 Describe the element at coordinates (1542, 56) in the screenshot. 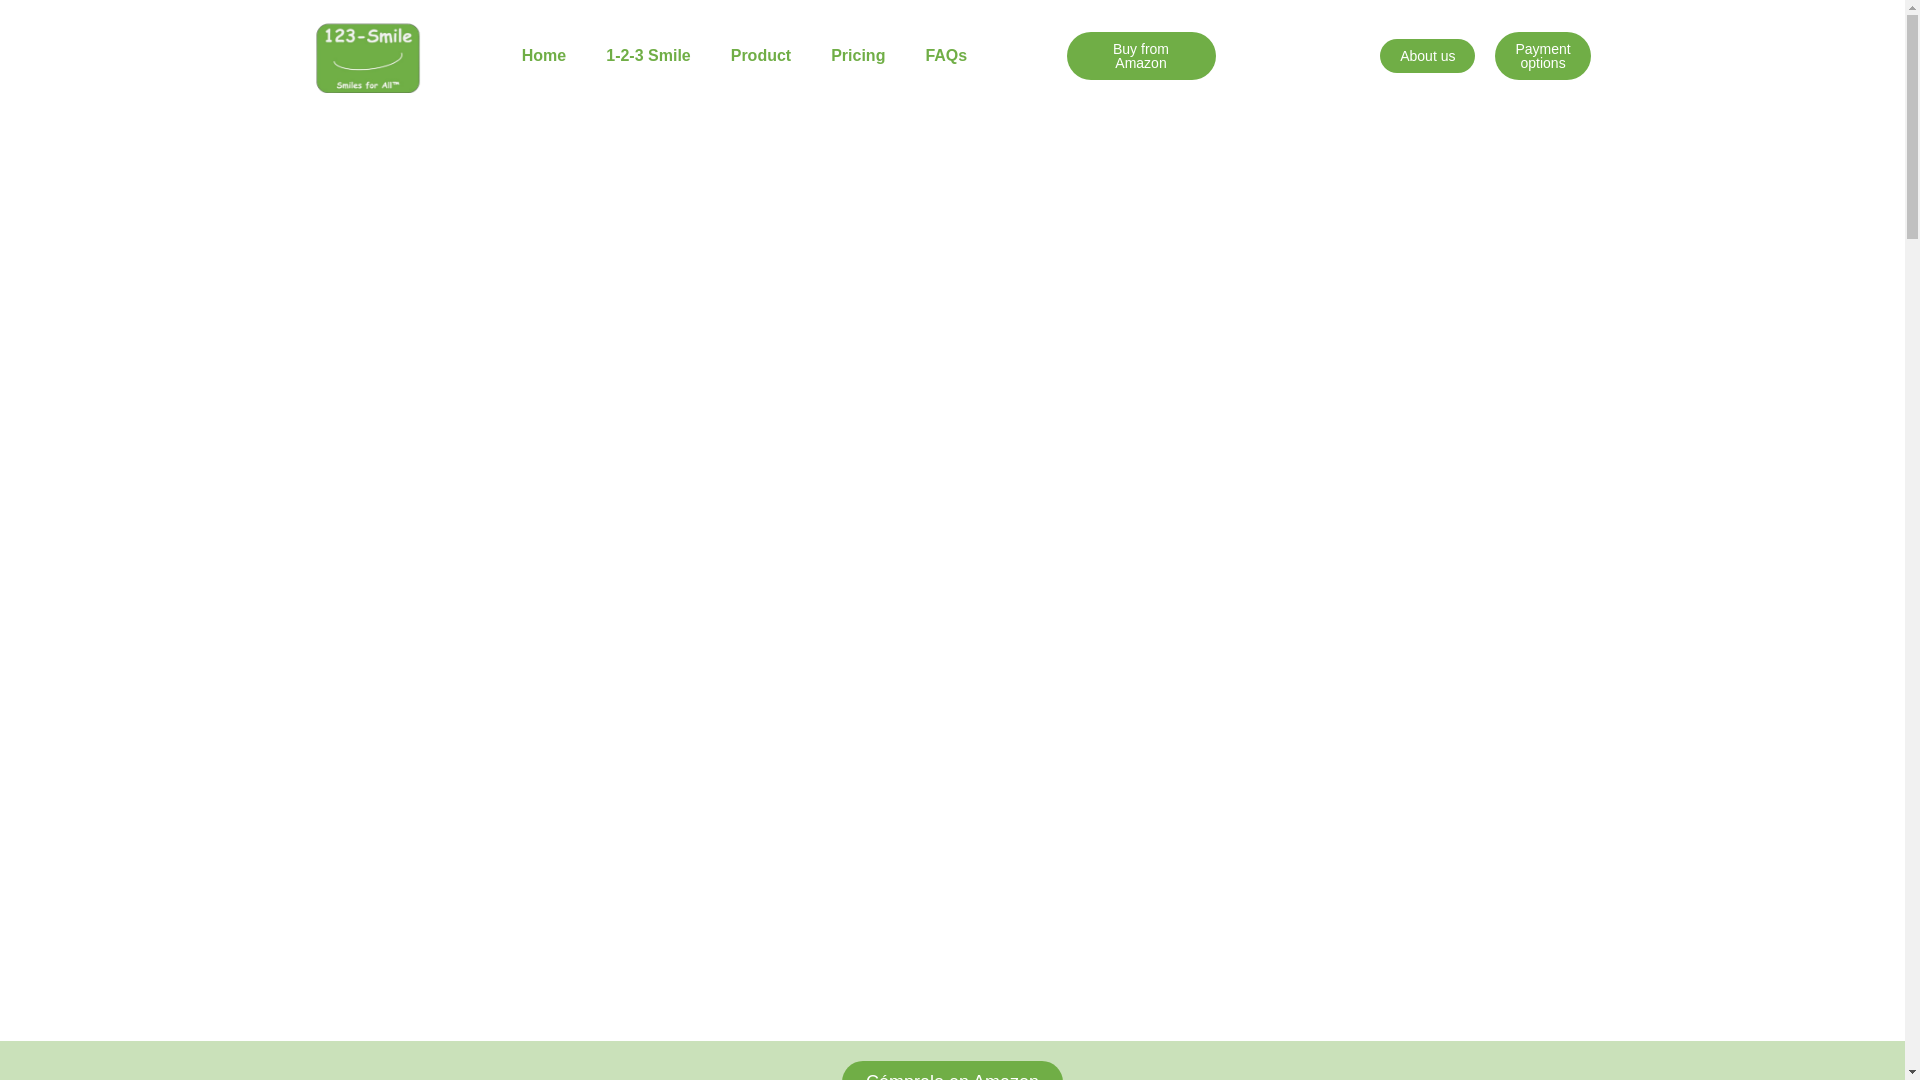

I see `Payment options` at that location.